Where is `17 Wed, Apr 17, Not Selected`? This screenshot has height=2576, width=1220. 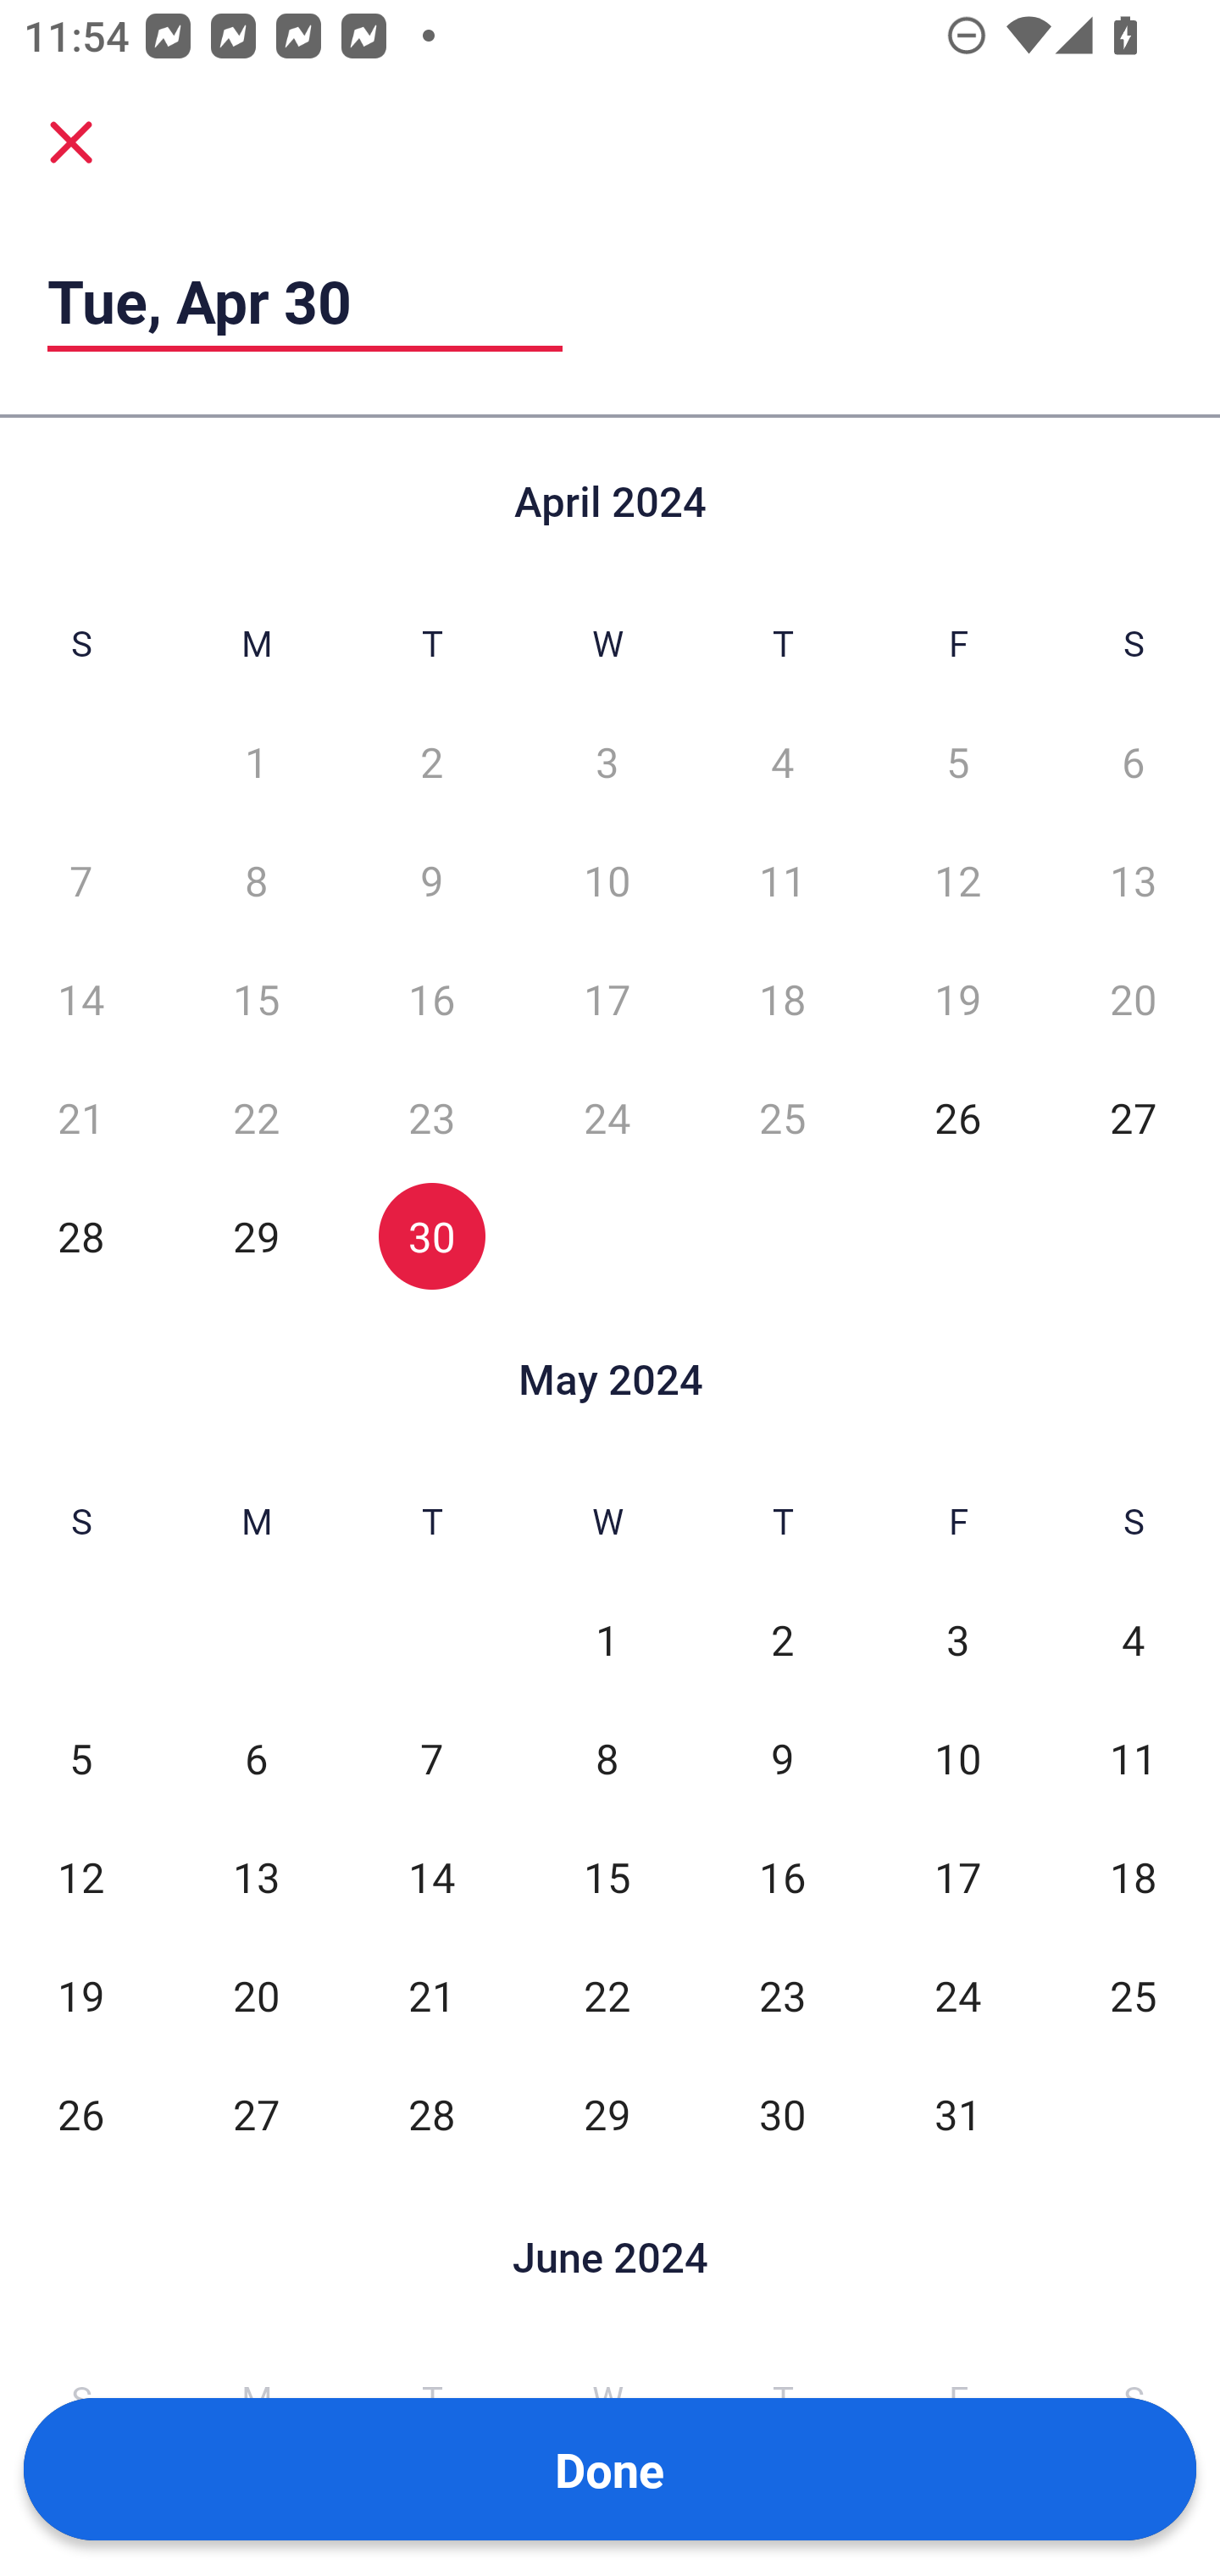 17 Wed, Apr 17, Not Selected is located at coordinates (607, 999).